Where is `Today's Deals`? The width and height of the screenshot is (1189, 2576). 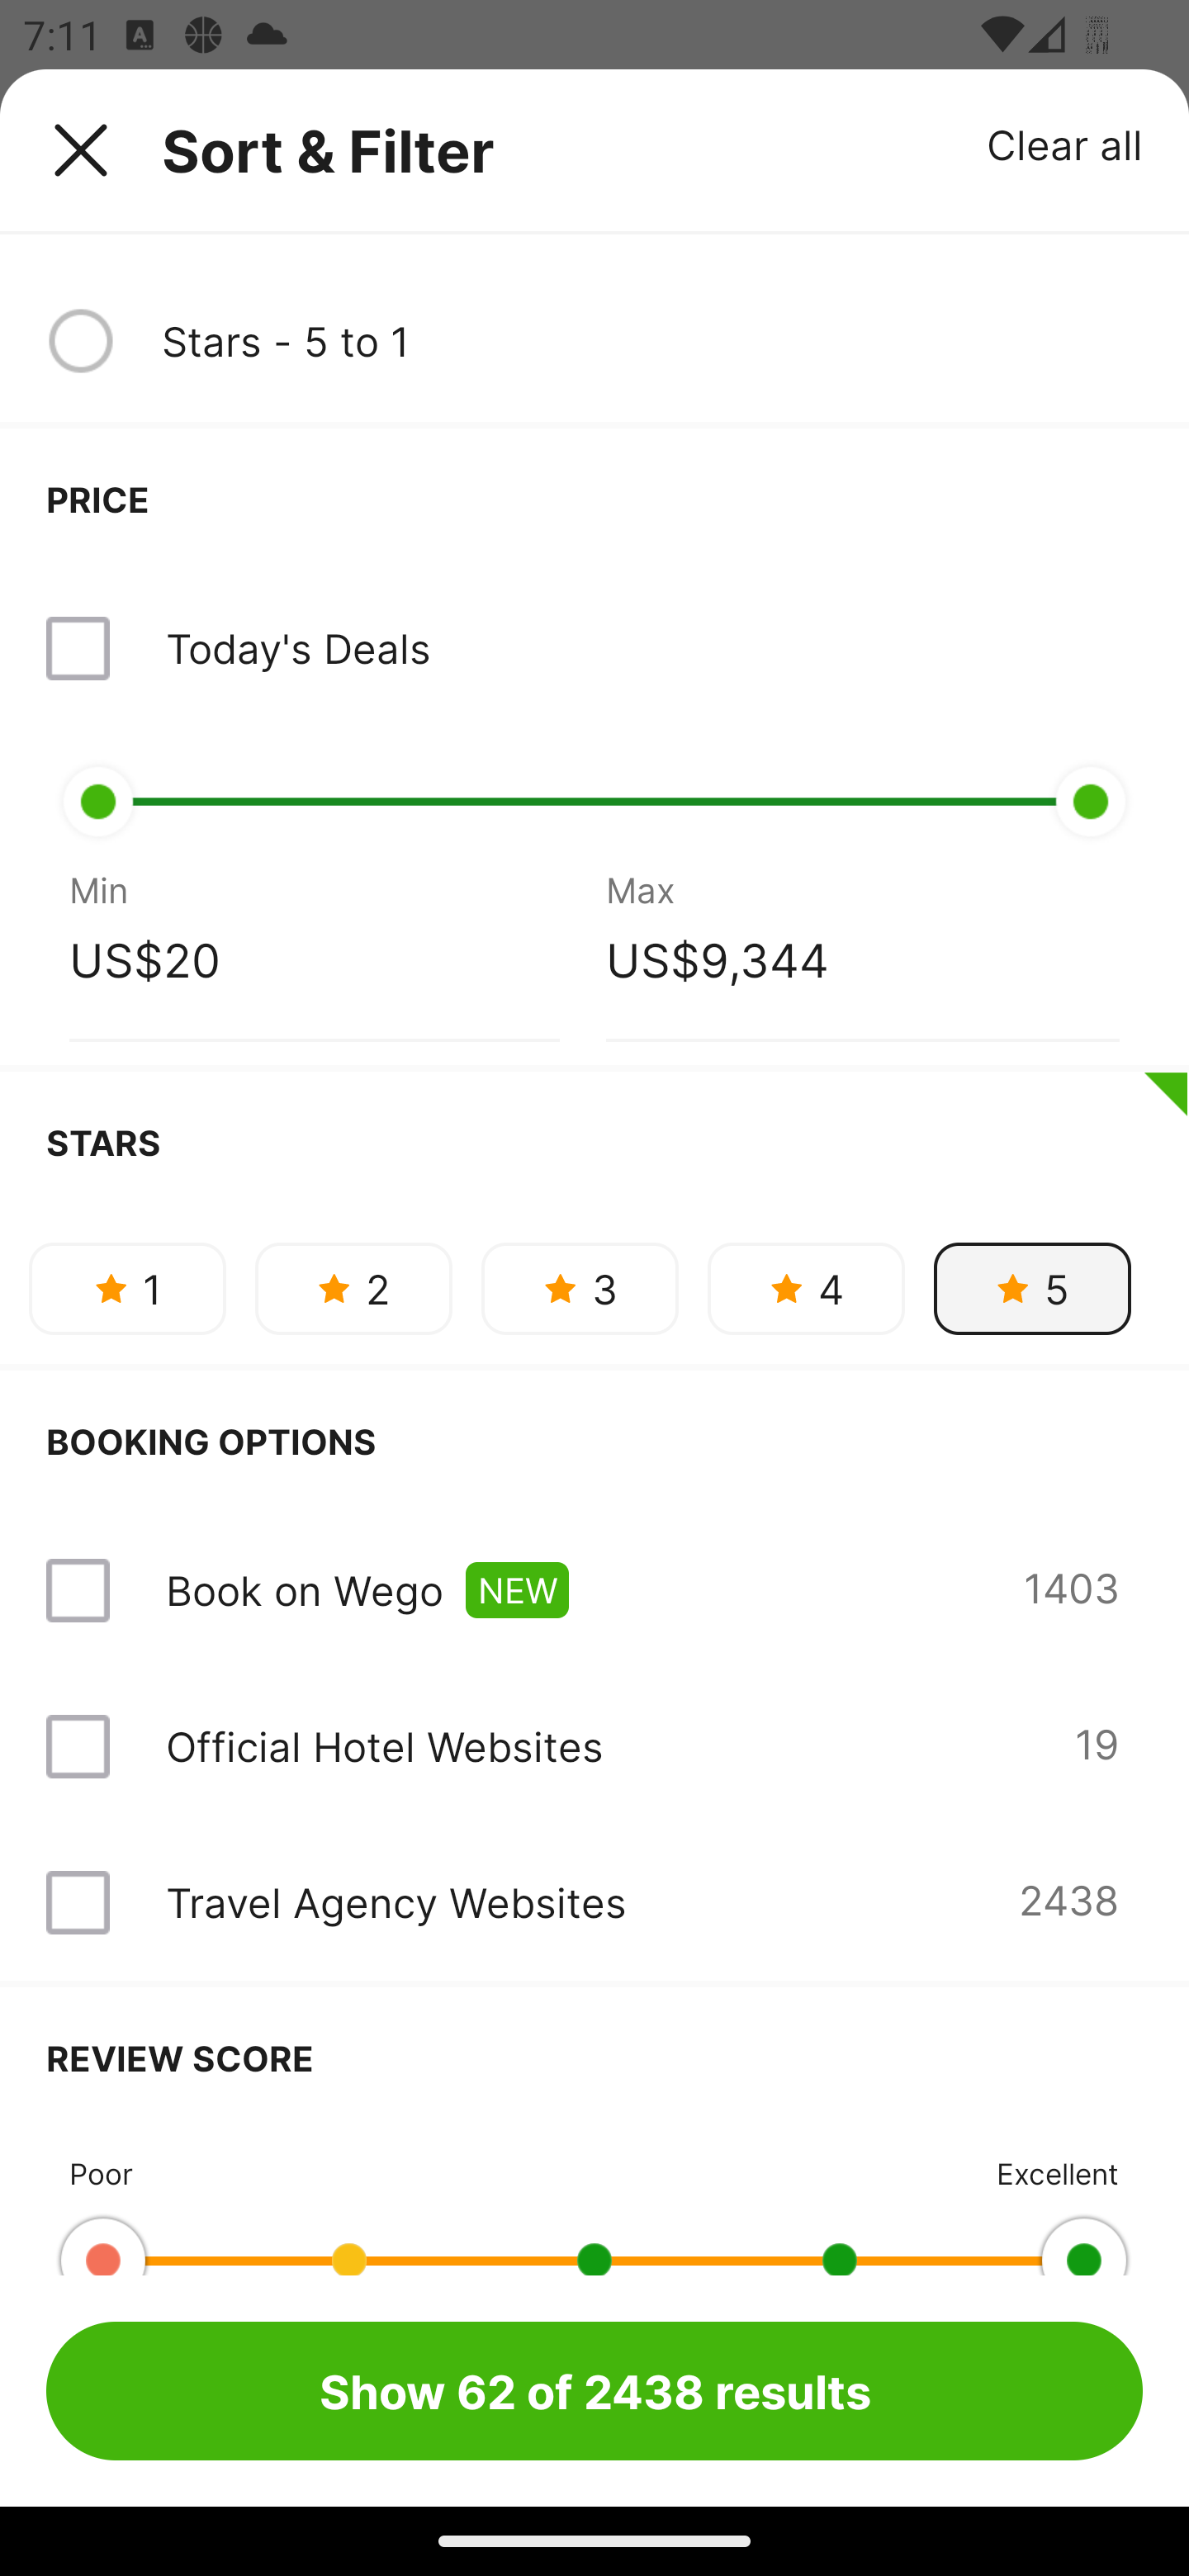 Today's Deals is located at coordinates (594, 647).